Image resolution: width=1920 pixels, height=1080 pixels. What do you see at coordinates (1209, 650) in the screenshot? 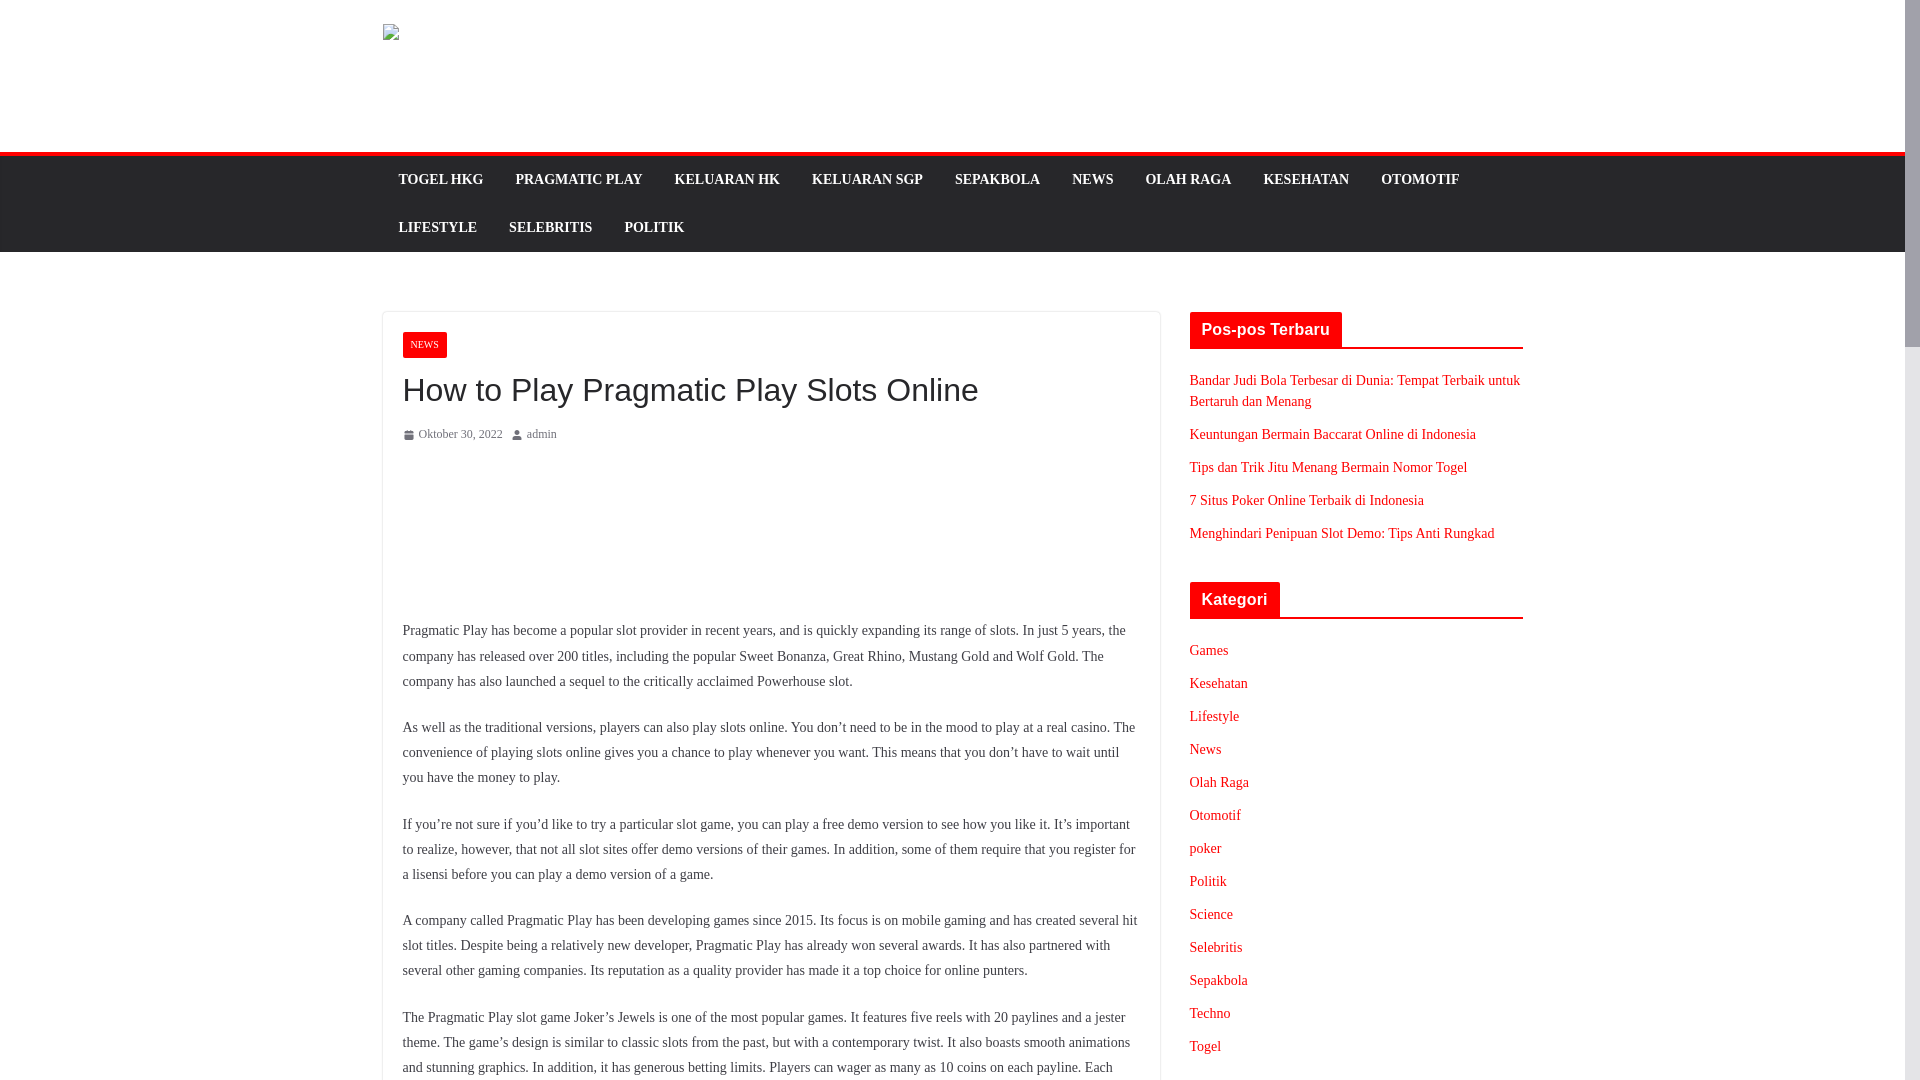
I see `Games` at bounding box center [1209, 650].